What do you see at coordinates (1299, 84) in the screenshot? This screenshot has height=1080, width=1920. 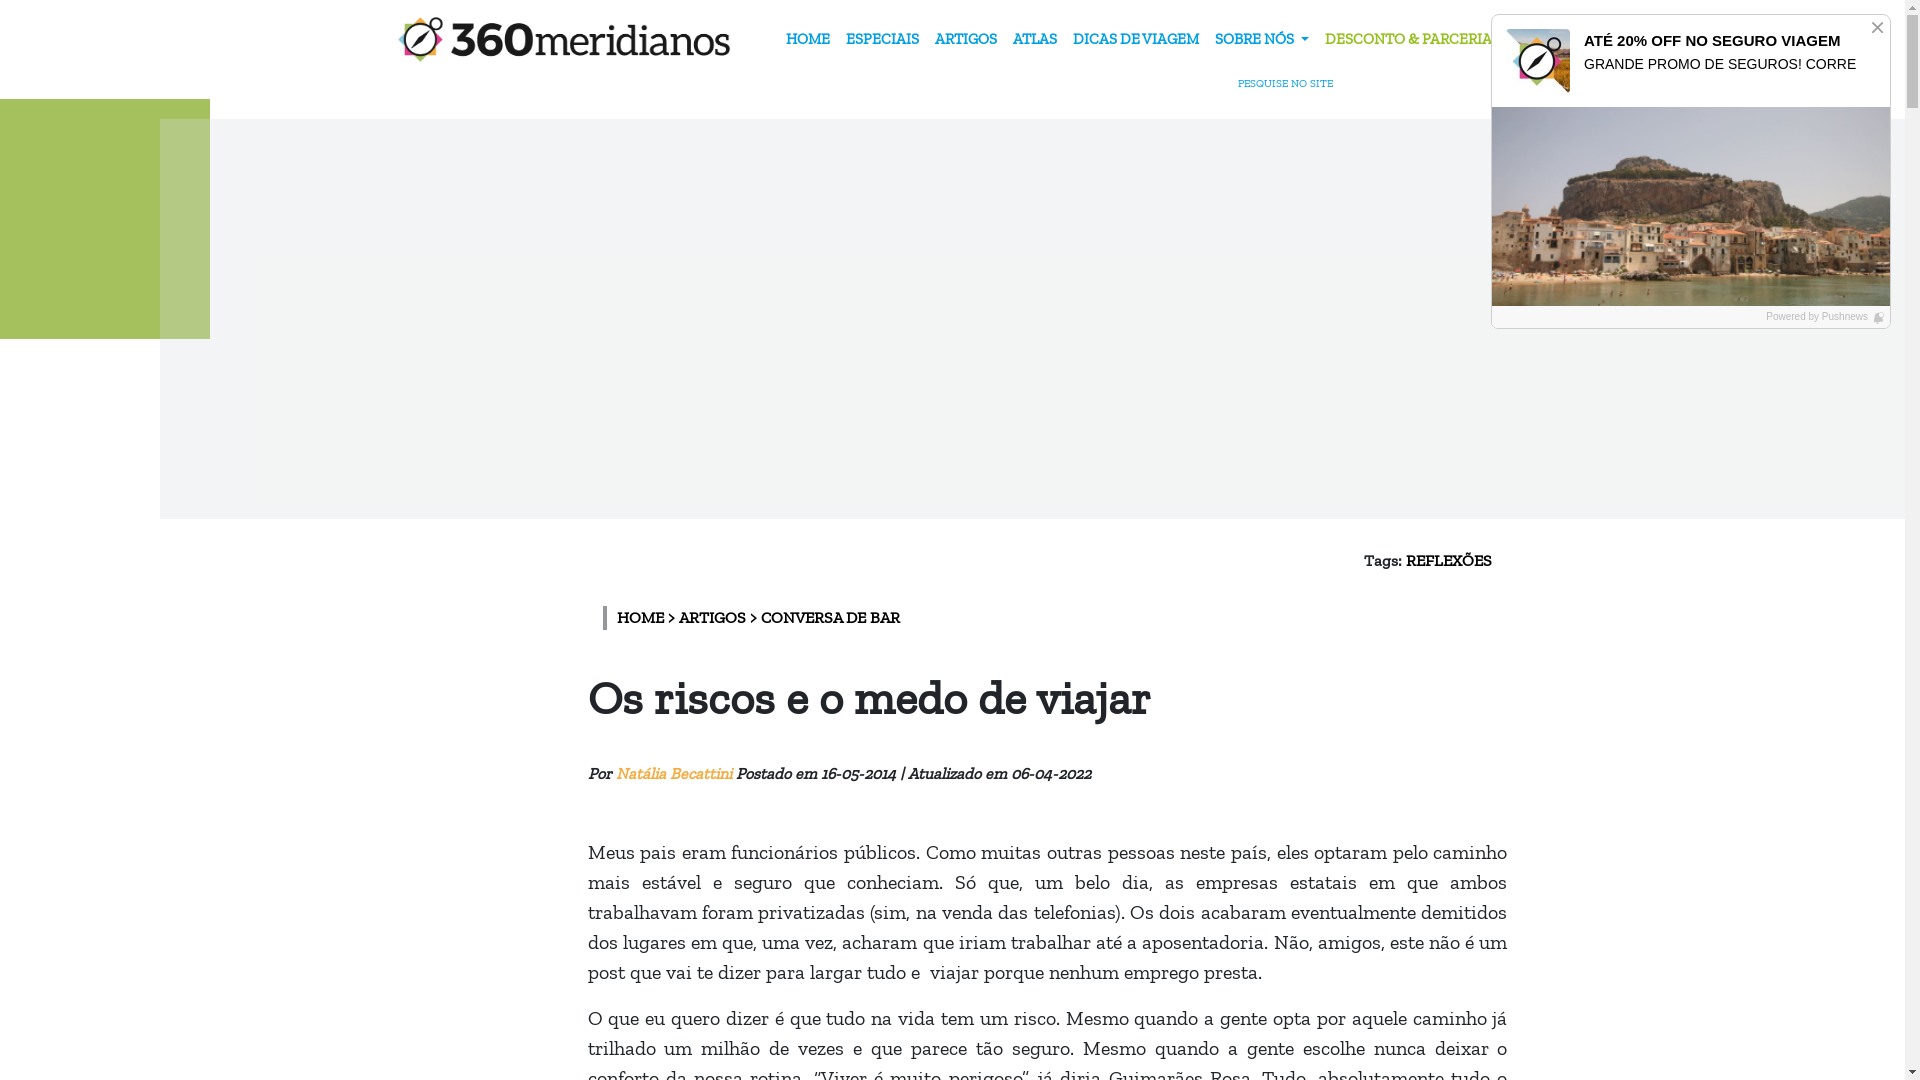 I see `PESQUISE NO SITE` at bounding box center [1299, 84].